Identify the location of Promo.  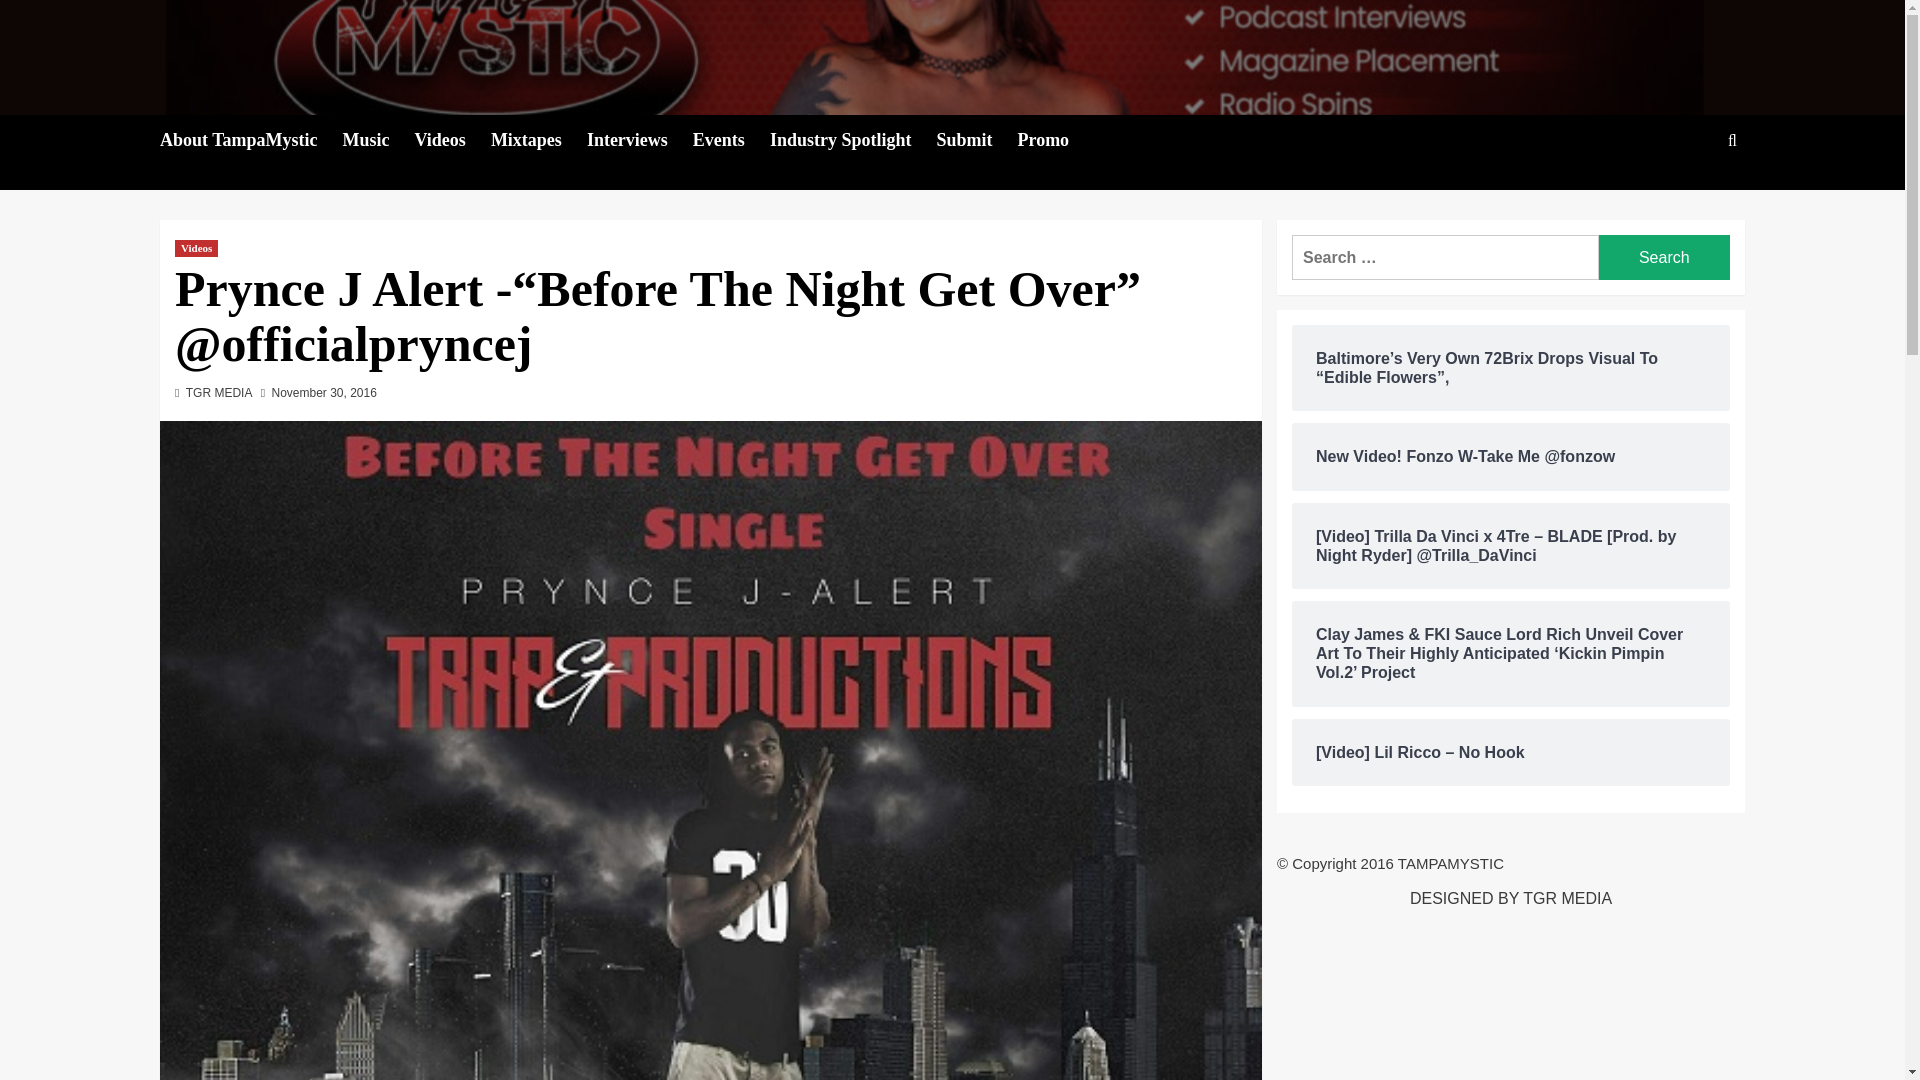
(1056, 140).